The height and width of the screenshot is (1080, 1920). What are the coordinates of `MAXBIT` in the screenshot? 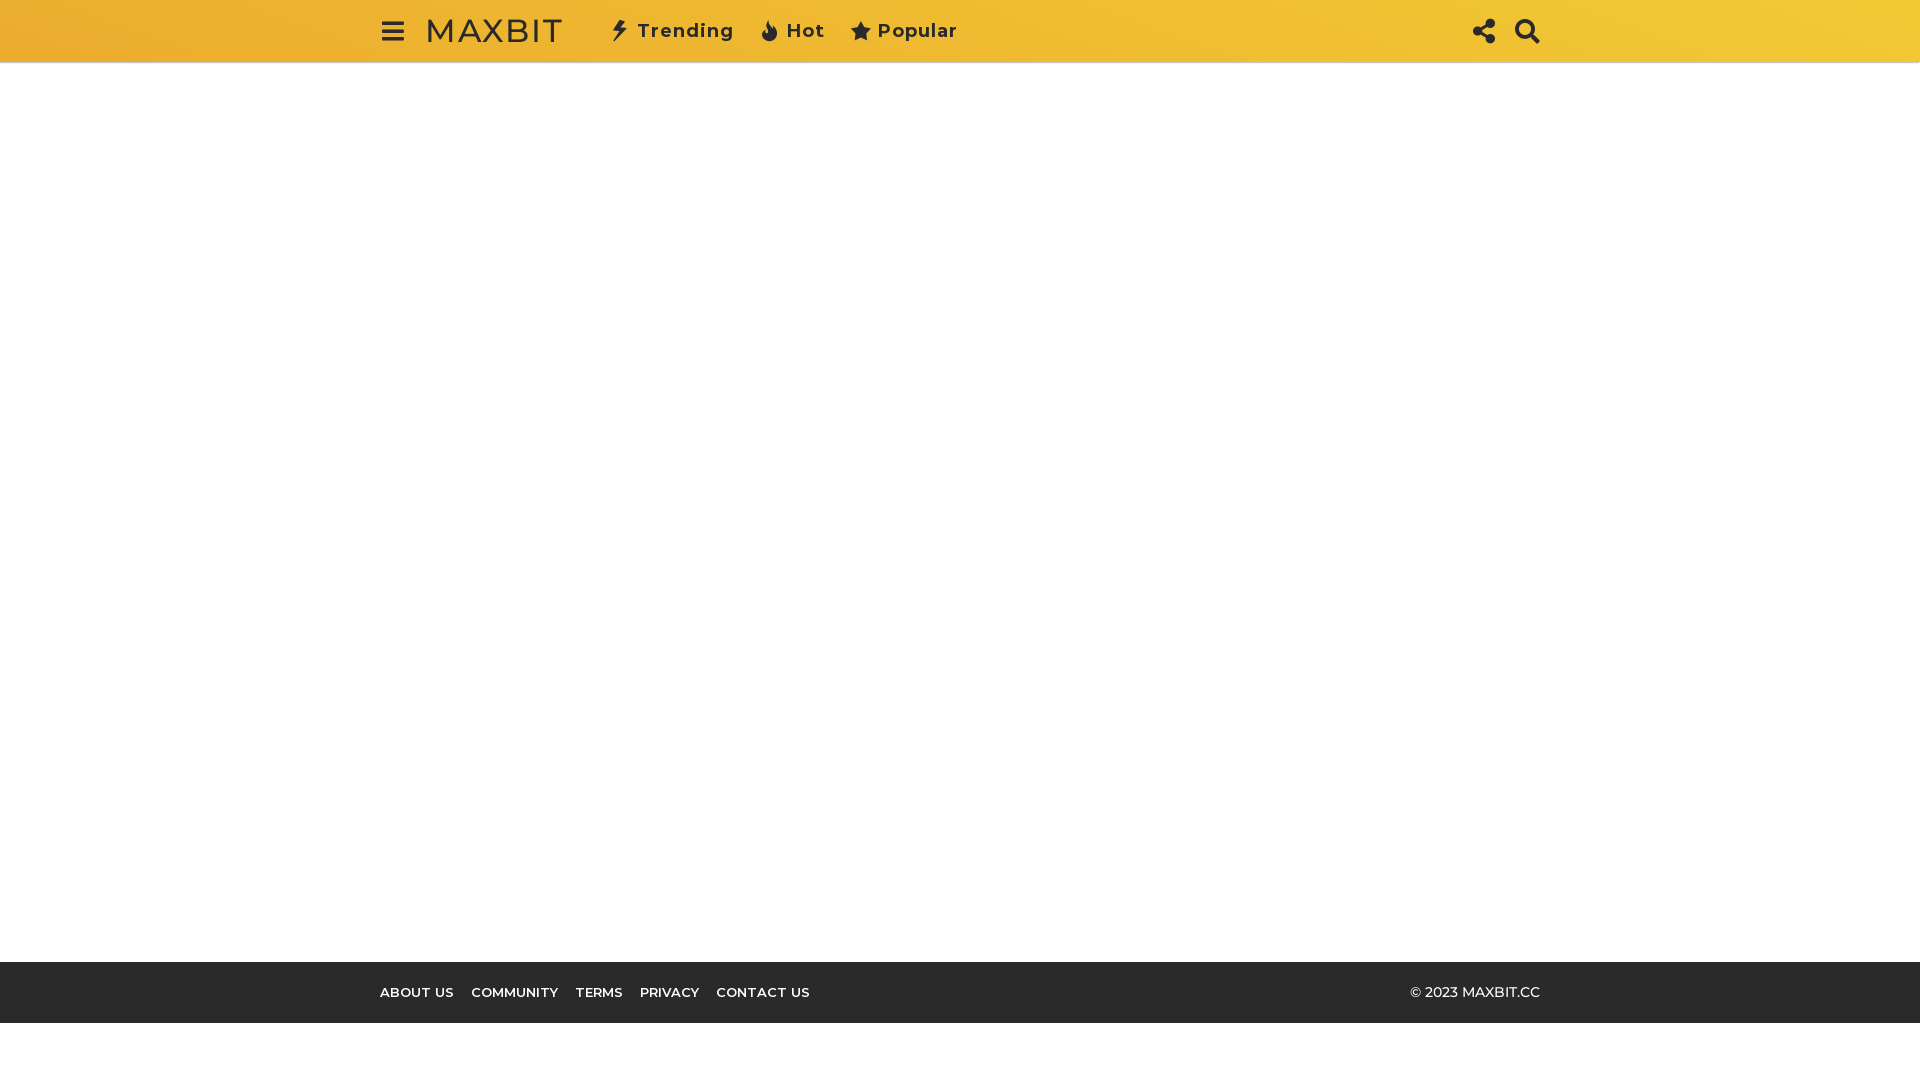 It's located at (494, 30).